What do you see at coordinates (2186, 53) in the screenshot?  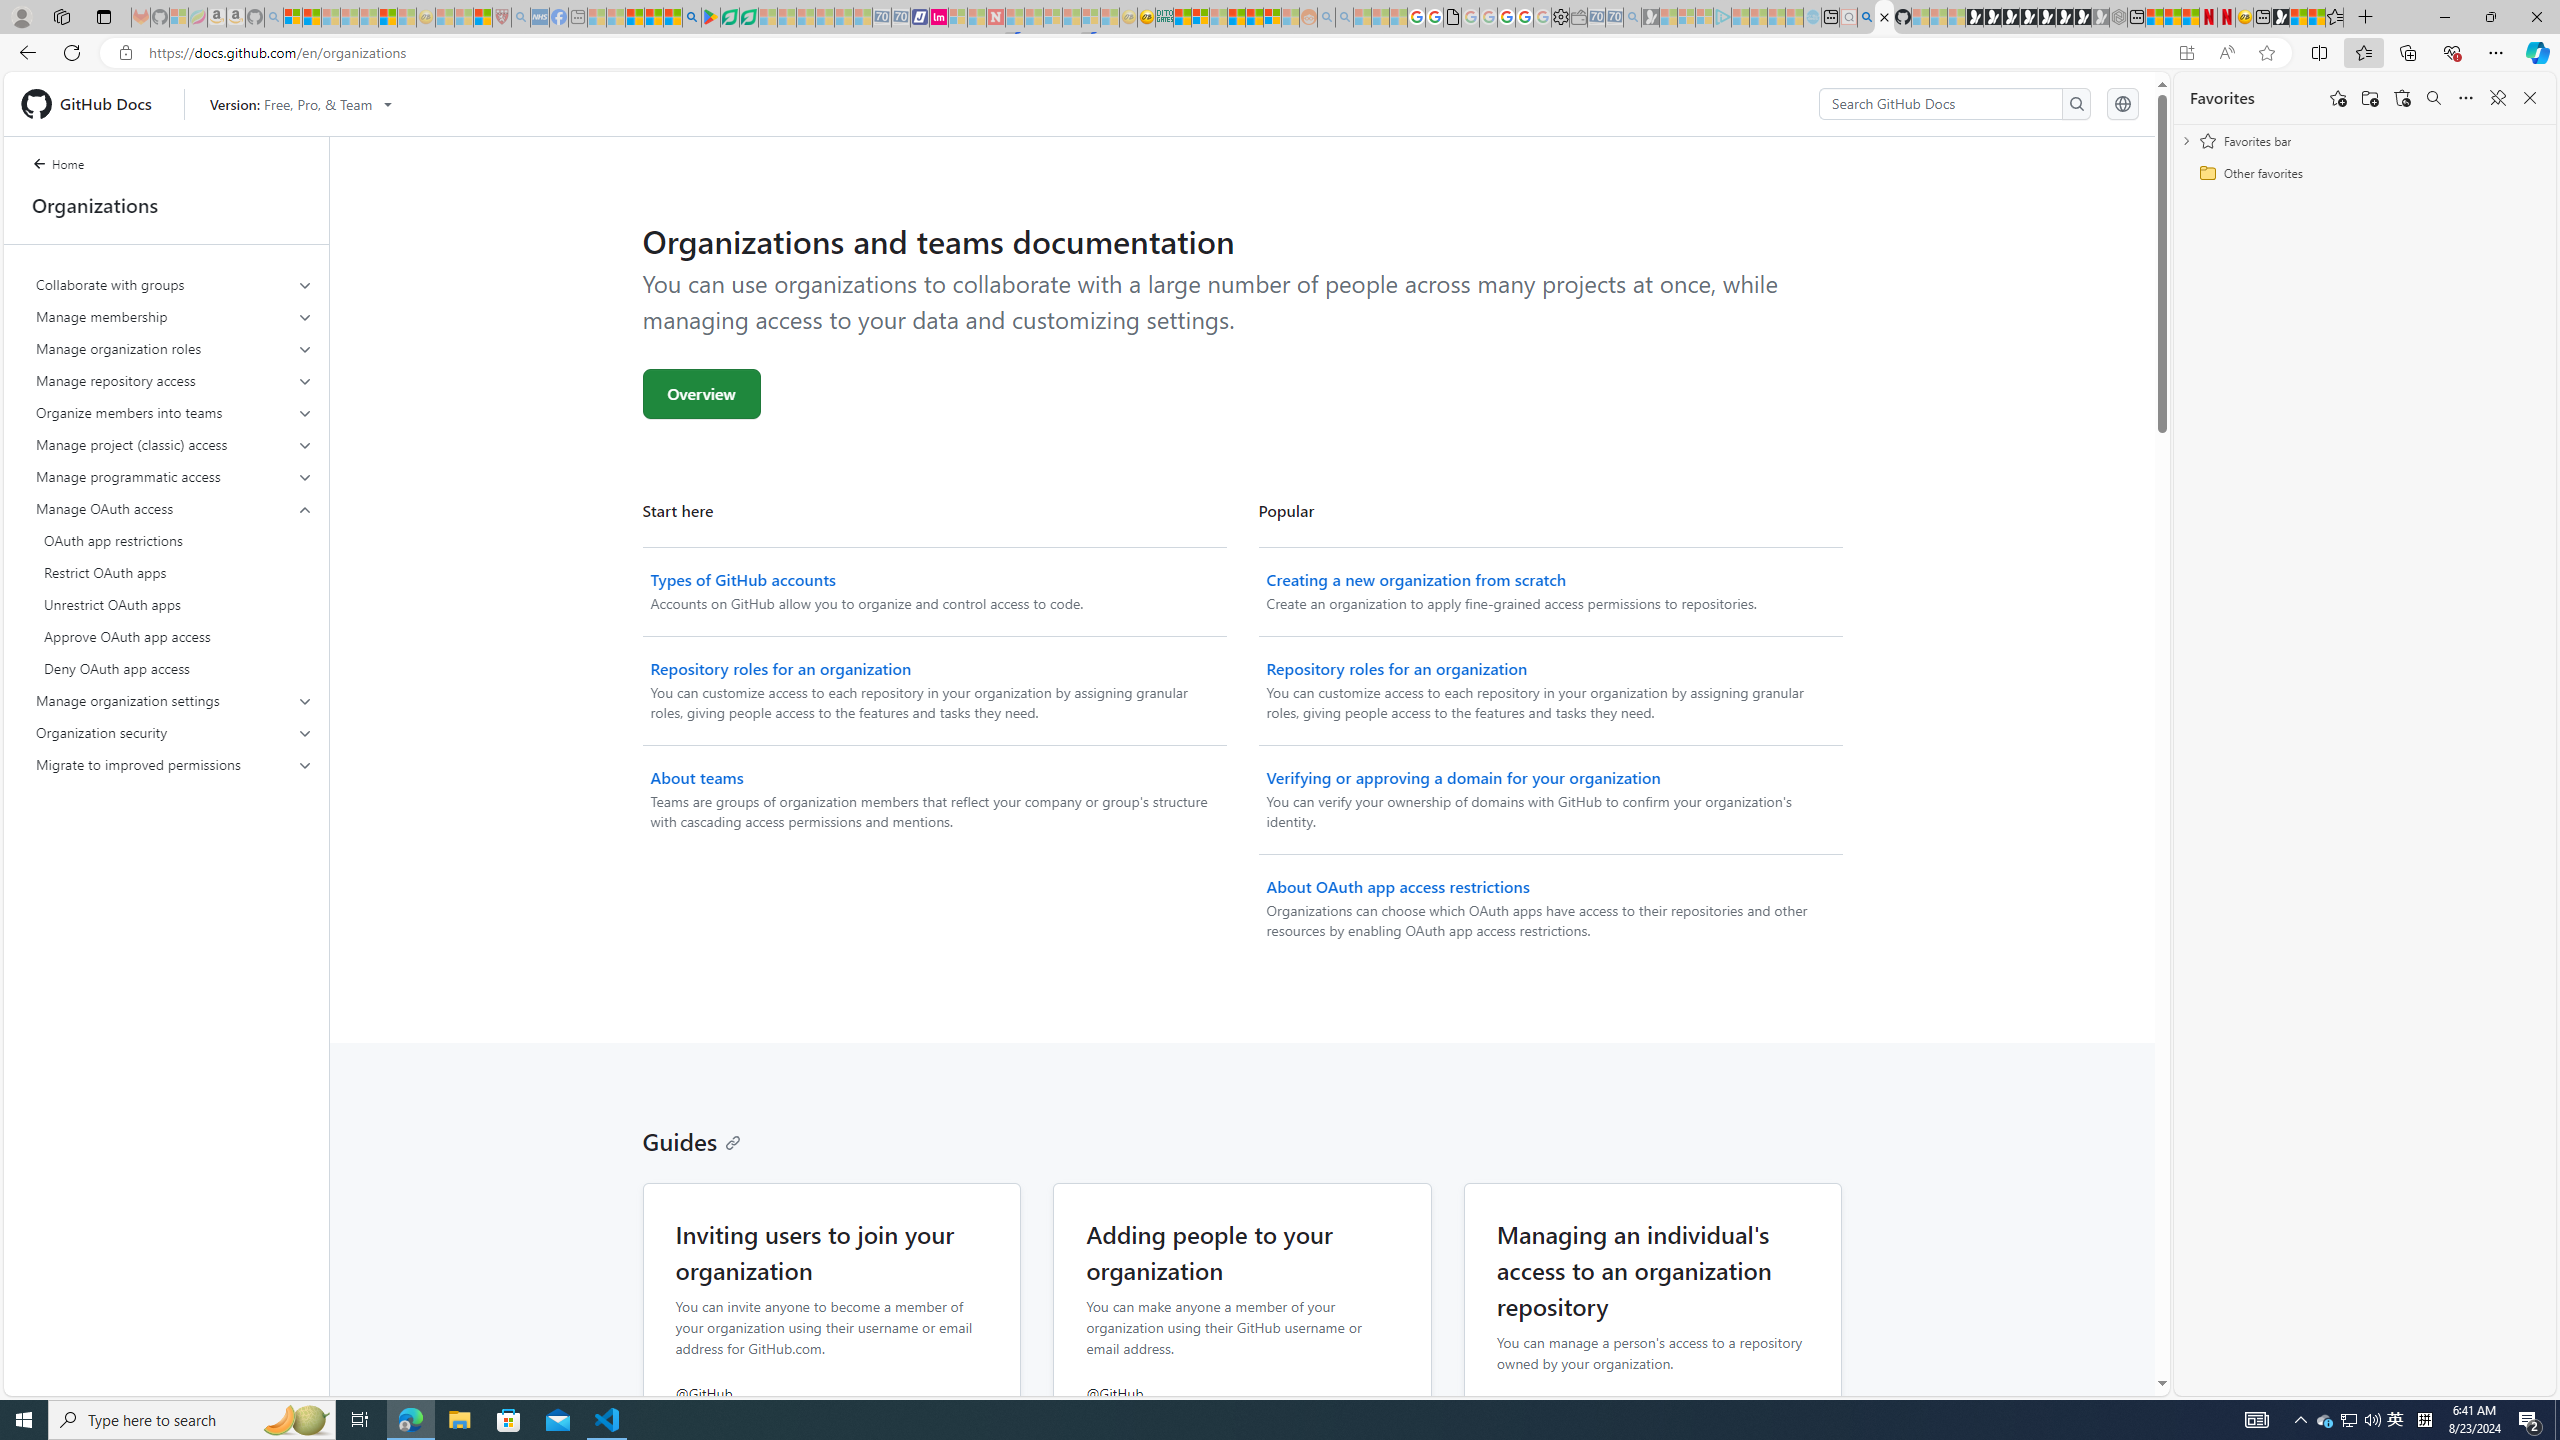 I see `App available. Install GitHub Docs` at bounding box center [2186, 53].